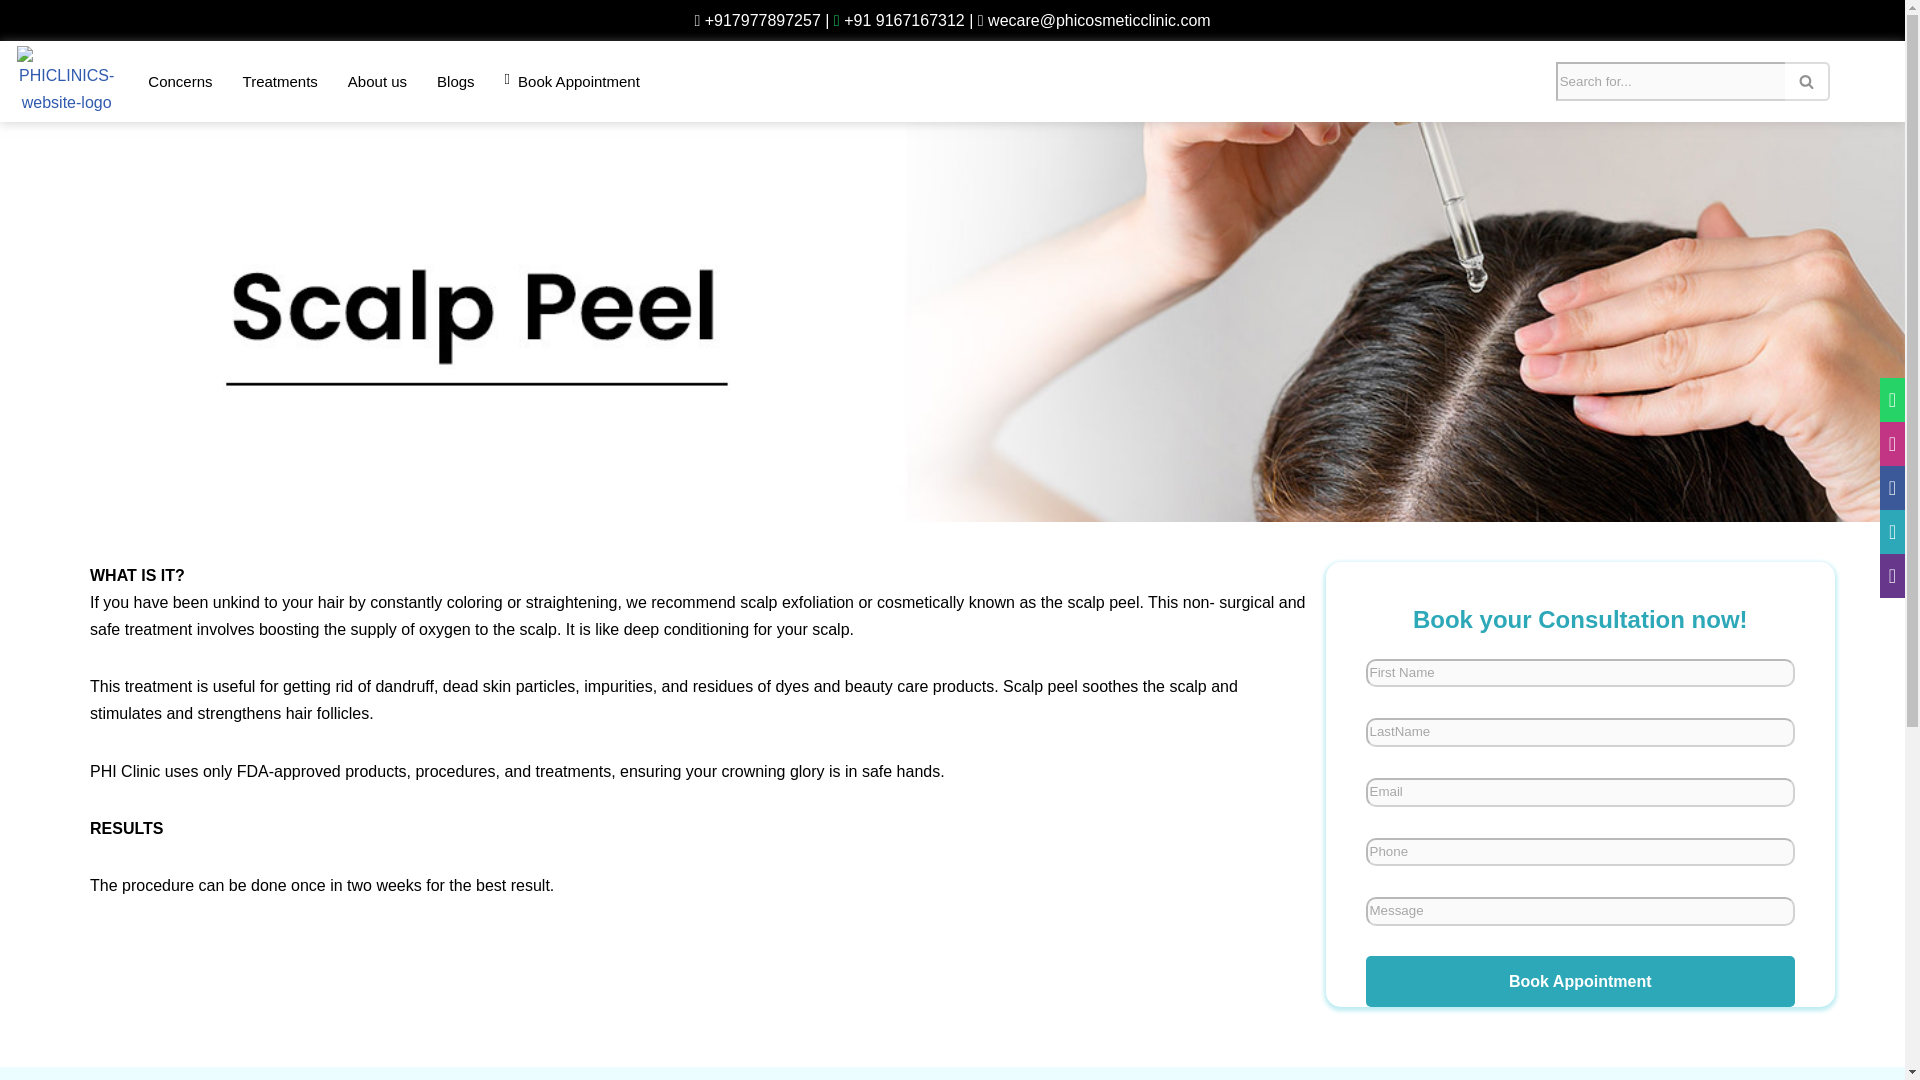 The width and height of the screenshot is (1920, 1080). I want to click on Skip to content, so click(15, 42).